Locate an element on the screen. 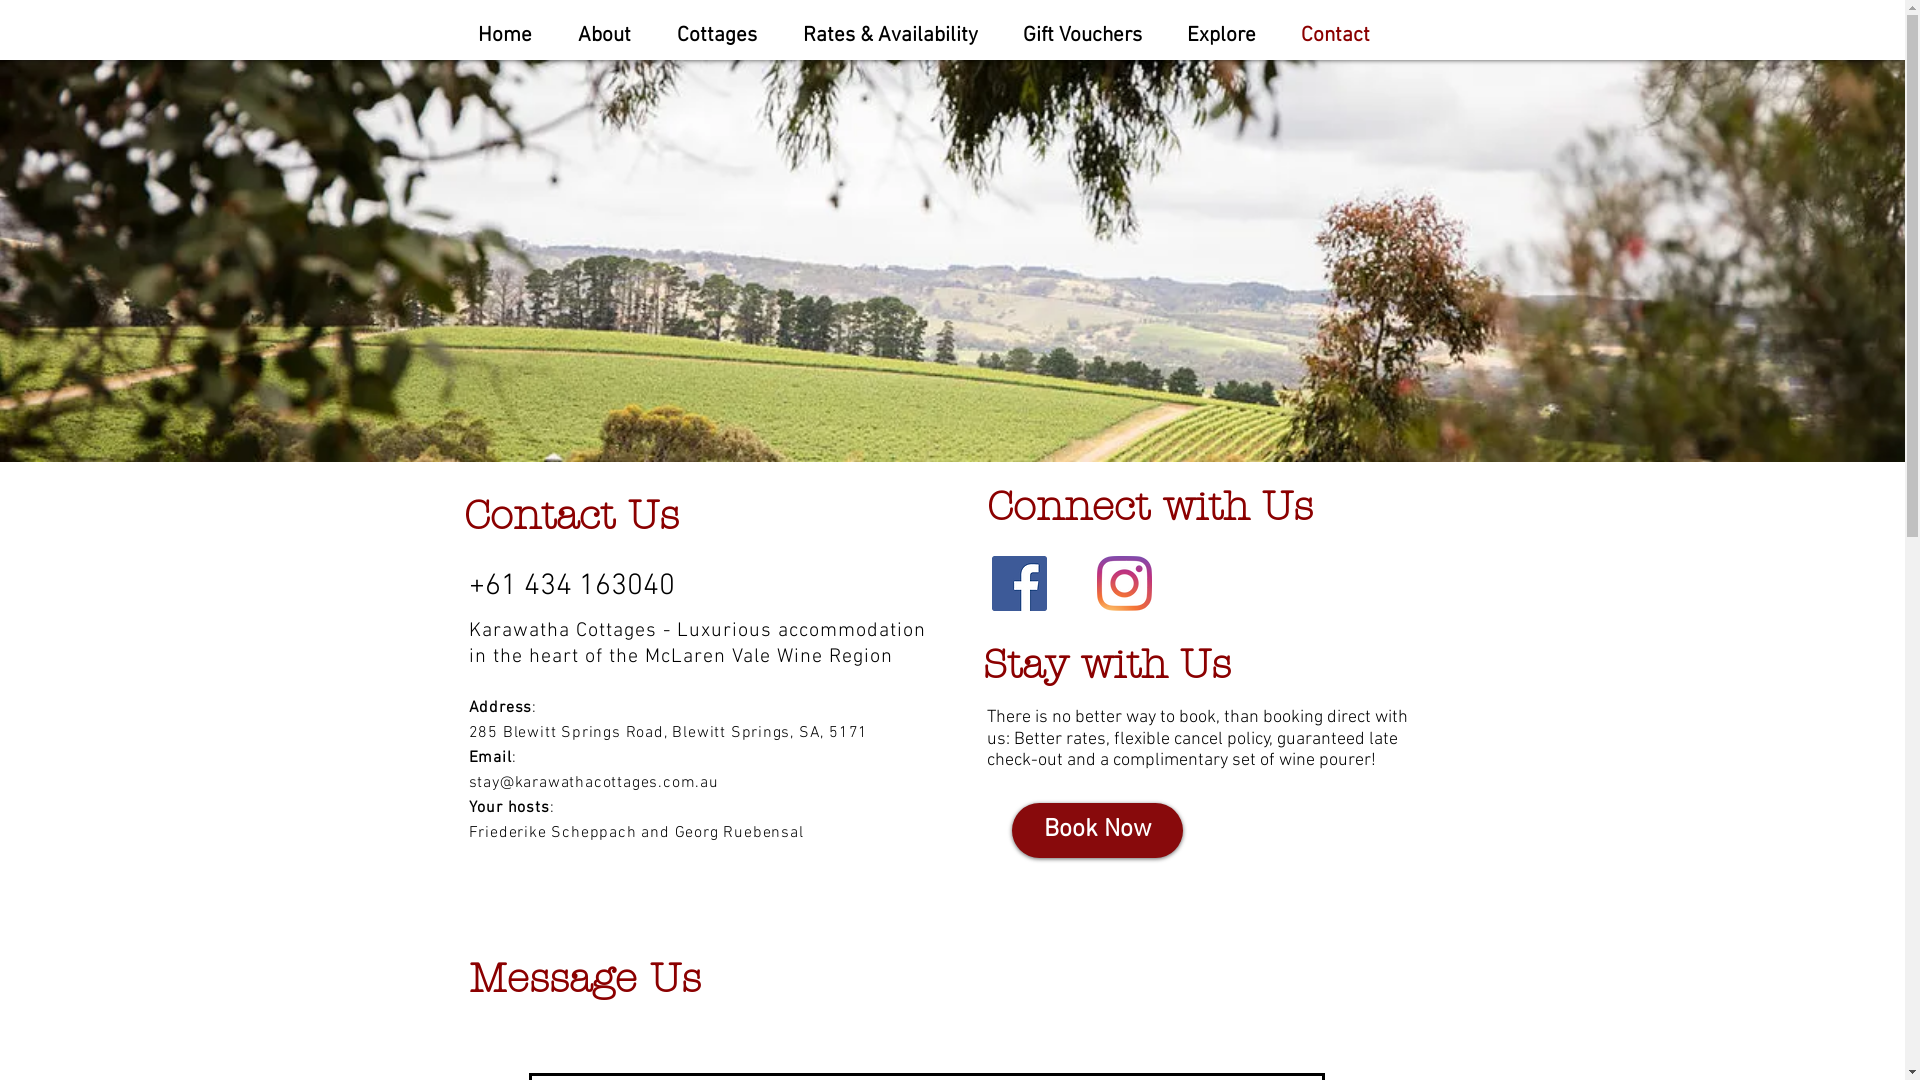  stay@karawathacottages.com.au is located at coordinates (593, 783).